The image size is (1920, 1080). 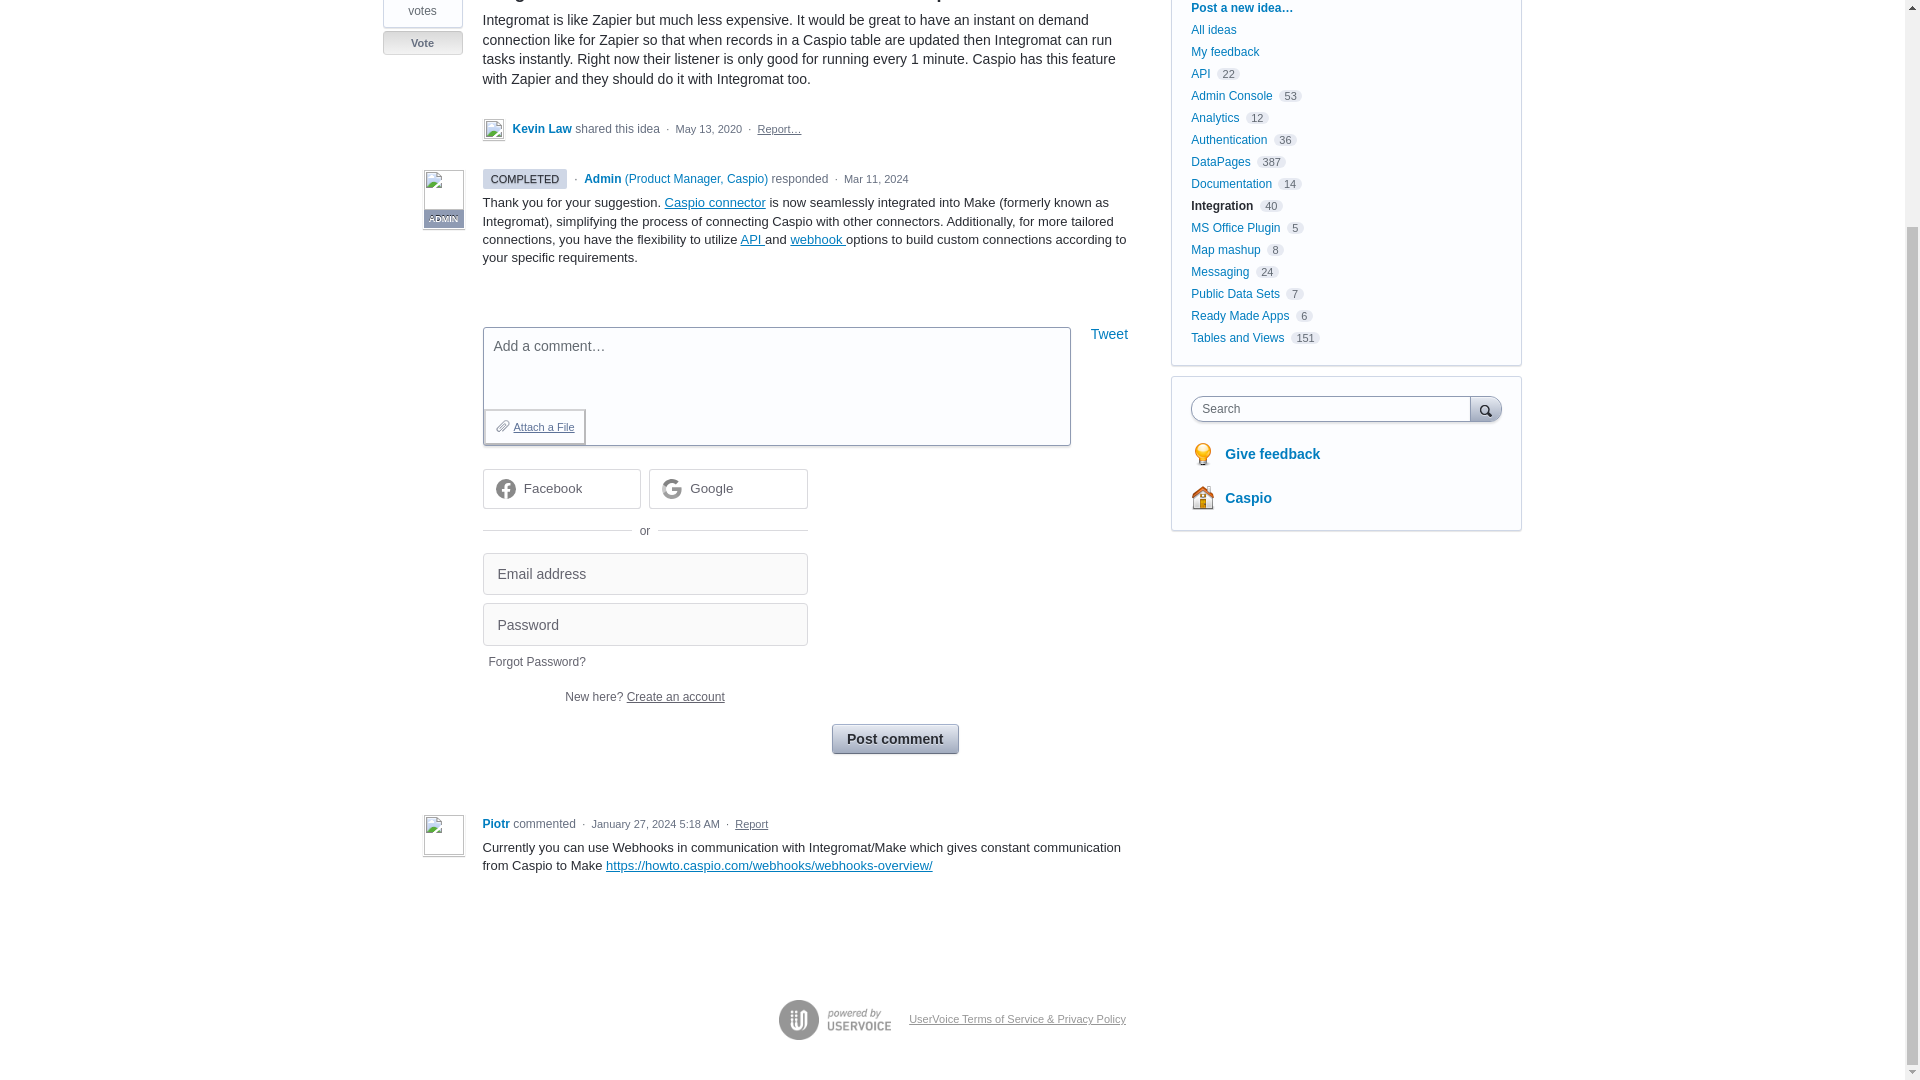 What do you see at coordinates (818, 240) in the screenshot?
I see `webhook` at bounding box center [818, 240].